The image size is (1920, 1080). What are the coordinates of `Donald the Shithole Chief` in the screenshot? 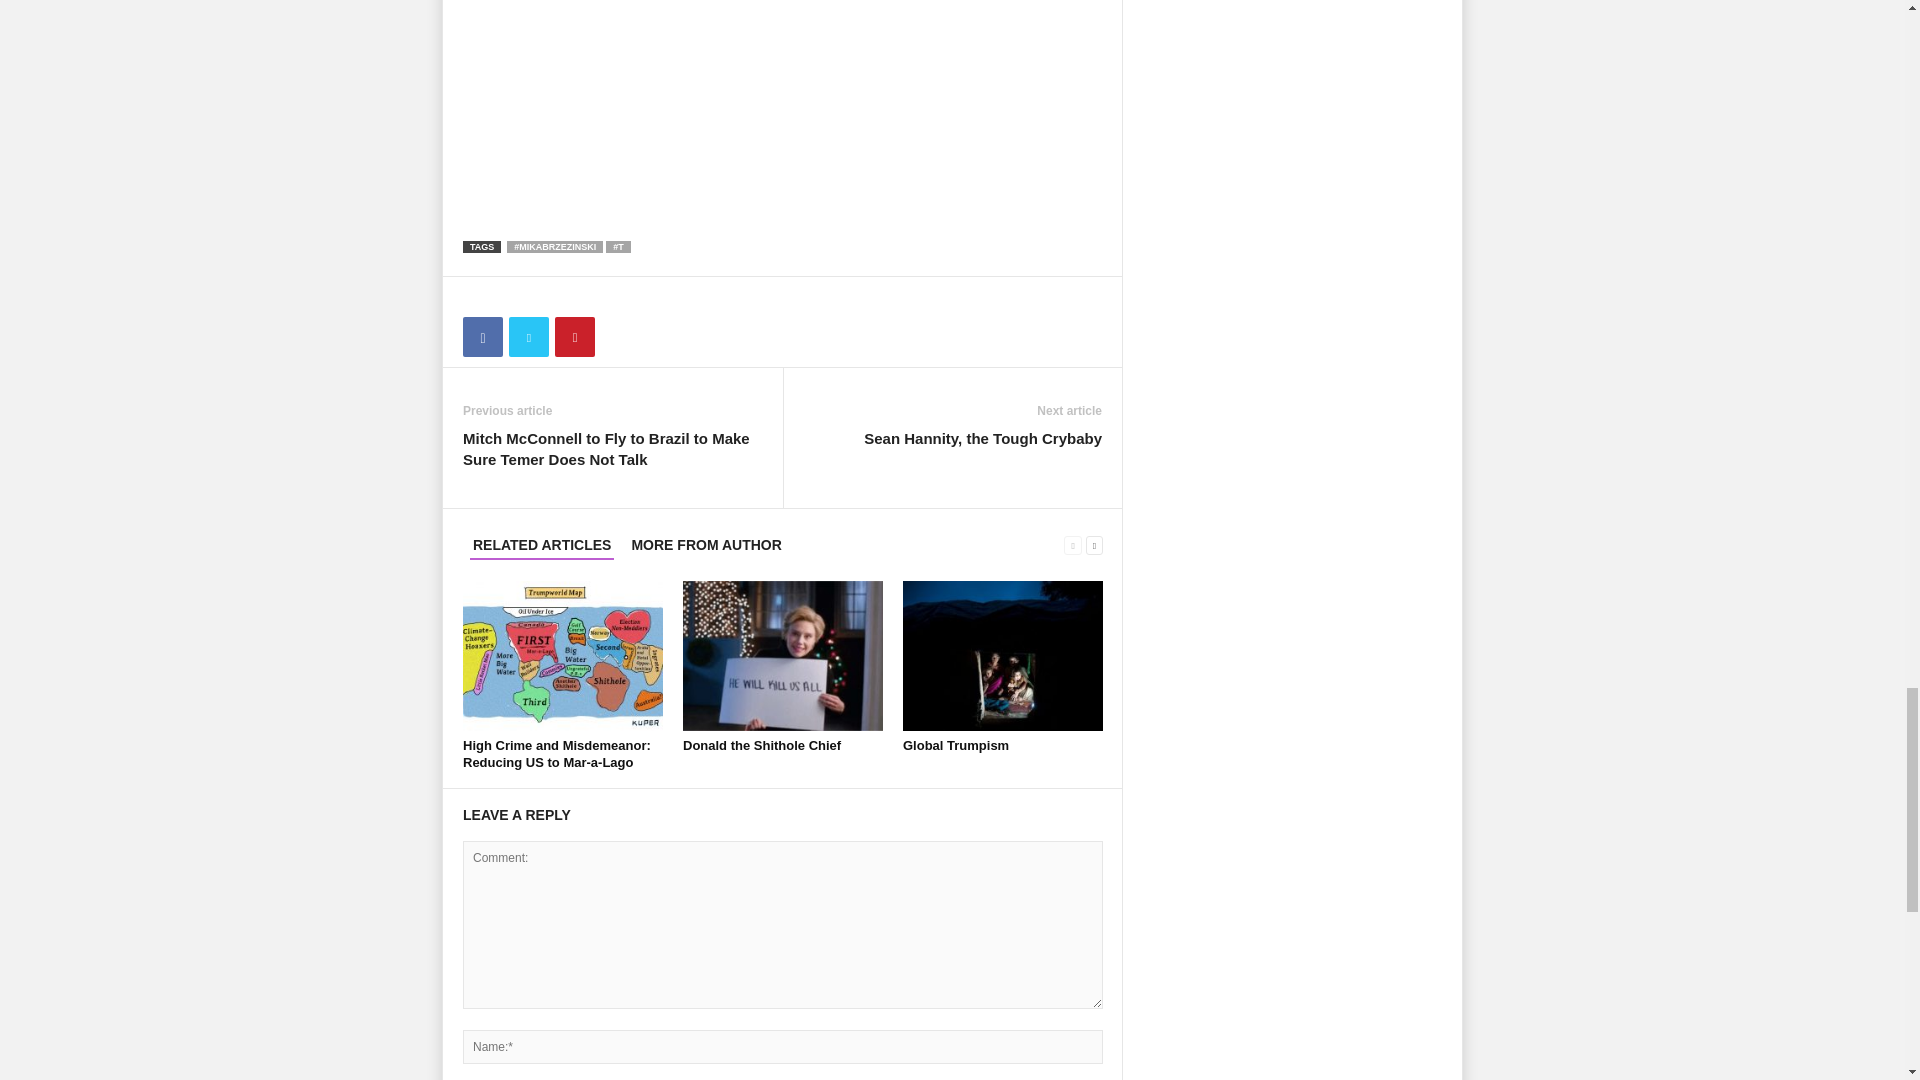 It's located at (762, 744).